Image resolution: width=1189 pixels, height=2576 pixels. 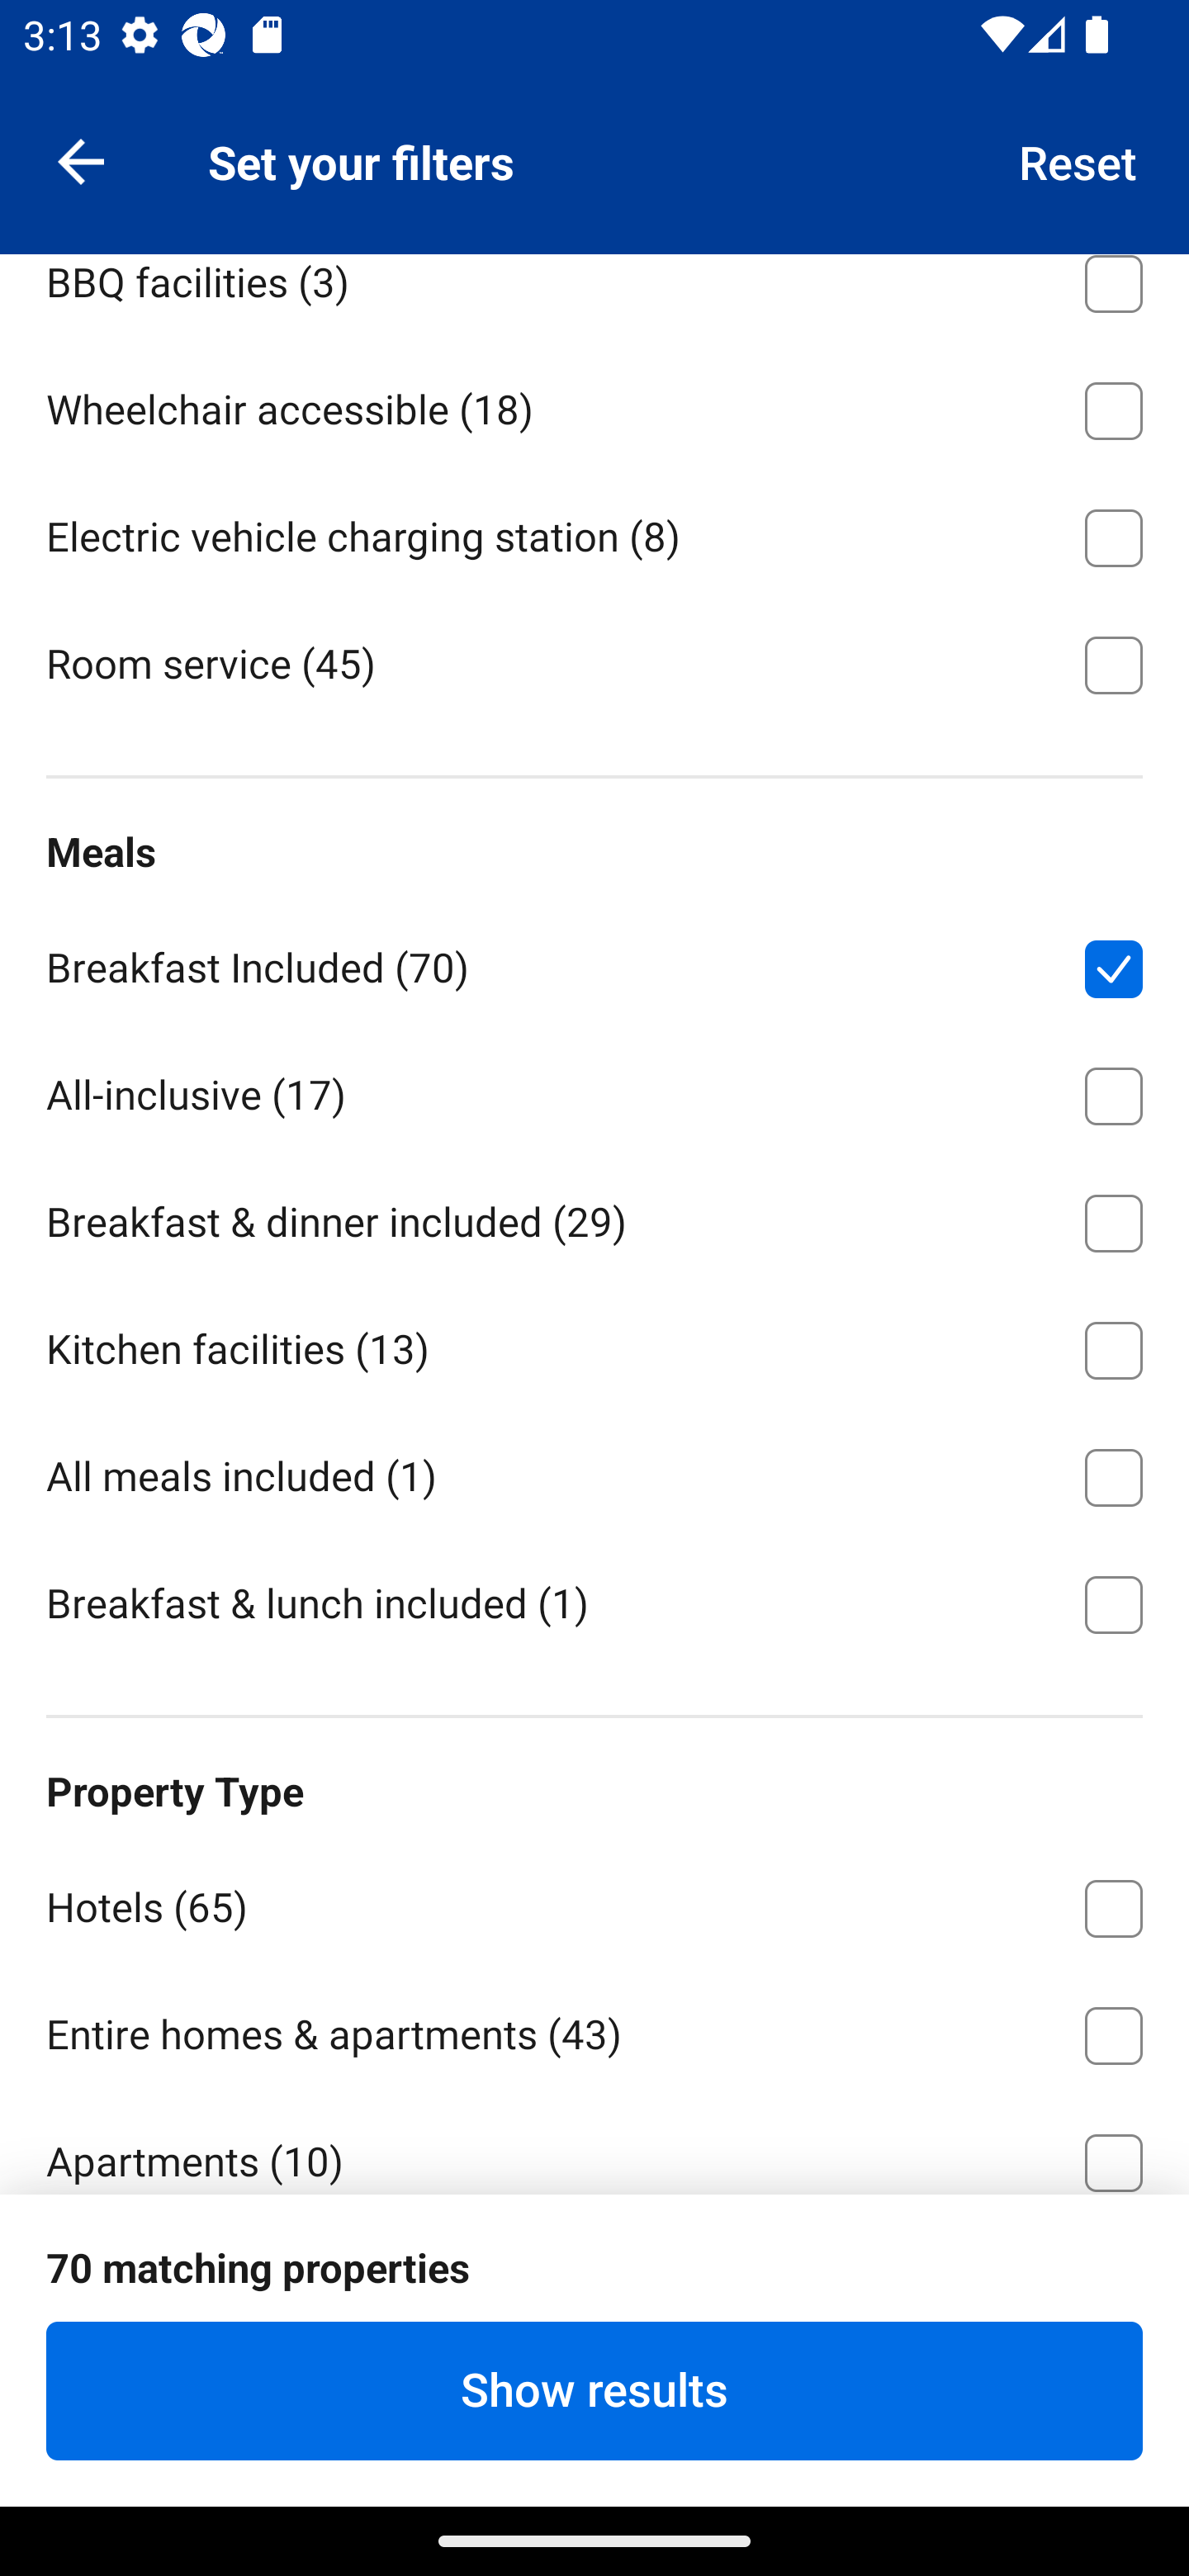 I want to click on Electric vehicle charging station ⁦(8), so click(x=594, y=532).